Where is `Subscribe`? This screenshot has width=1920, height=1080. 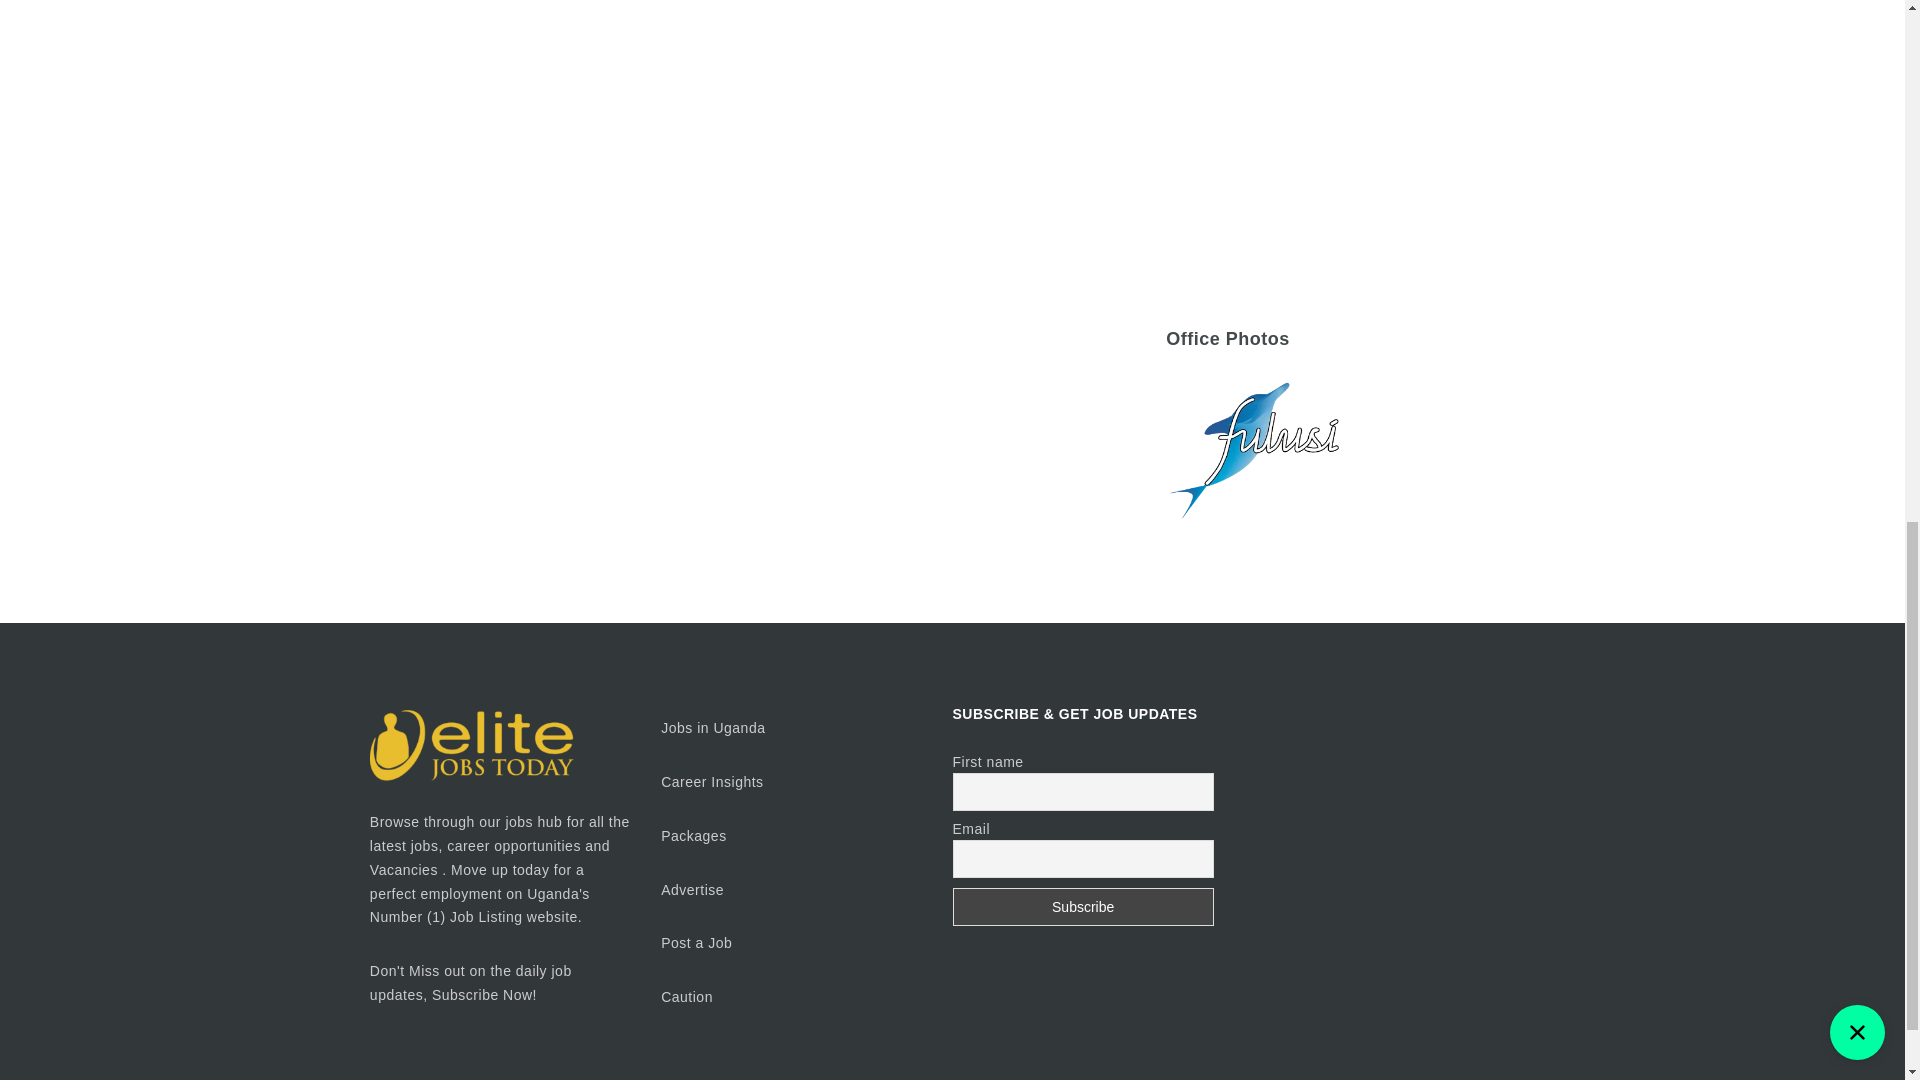 Subscribe is located at coordinates (1082, 906).